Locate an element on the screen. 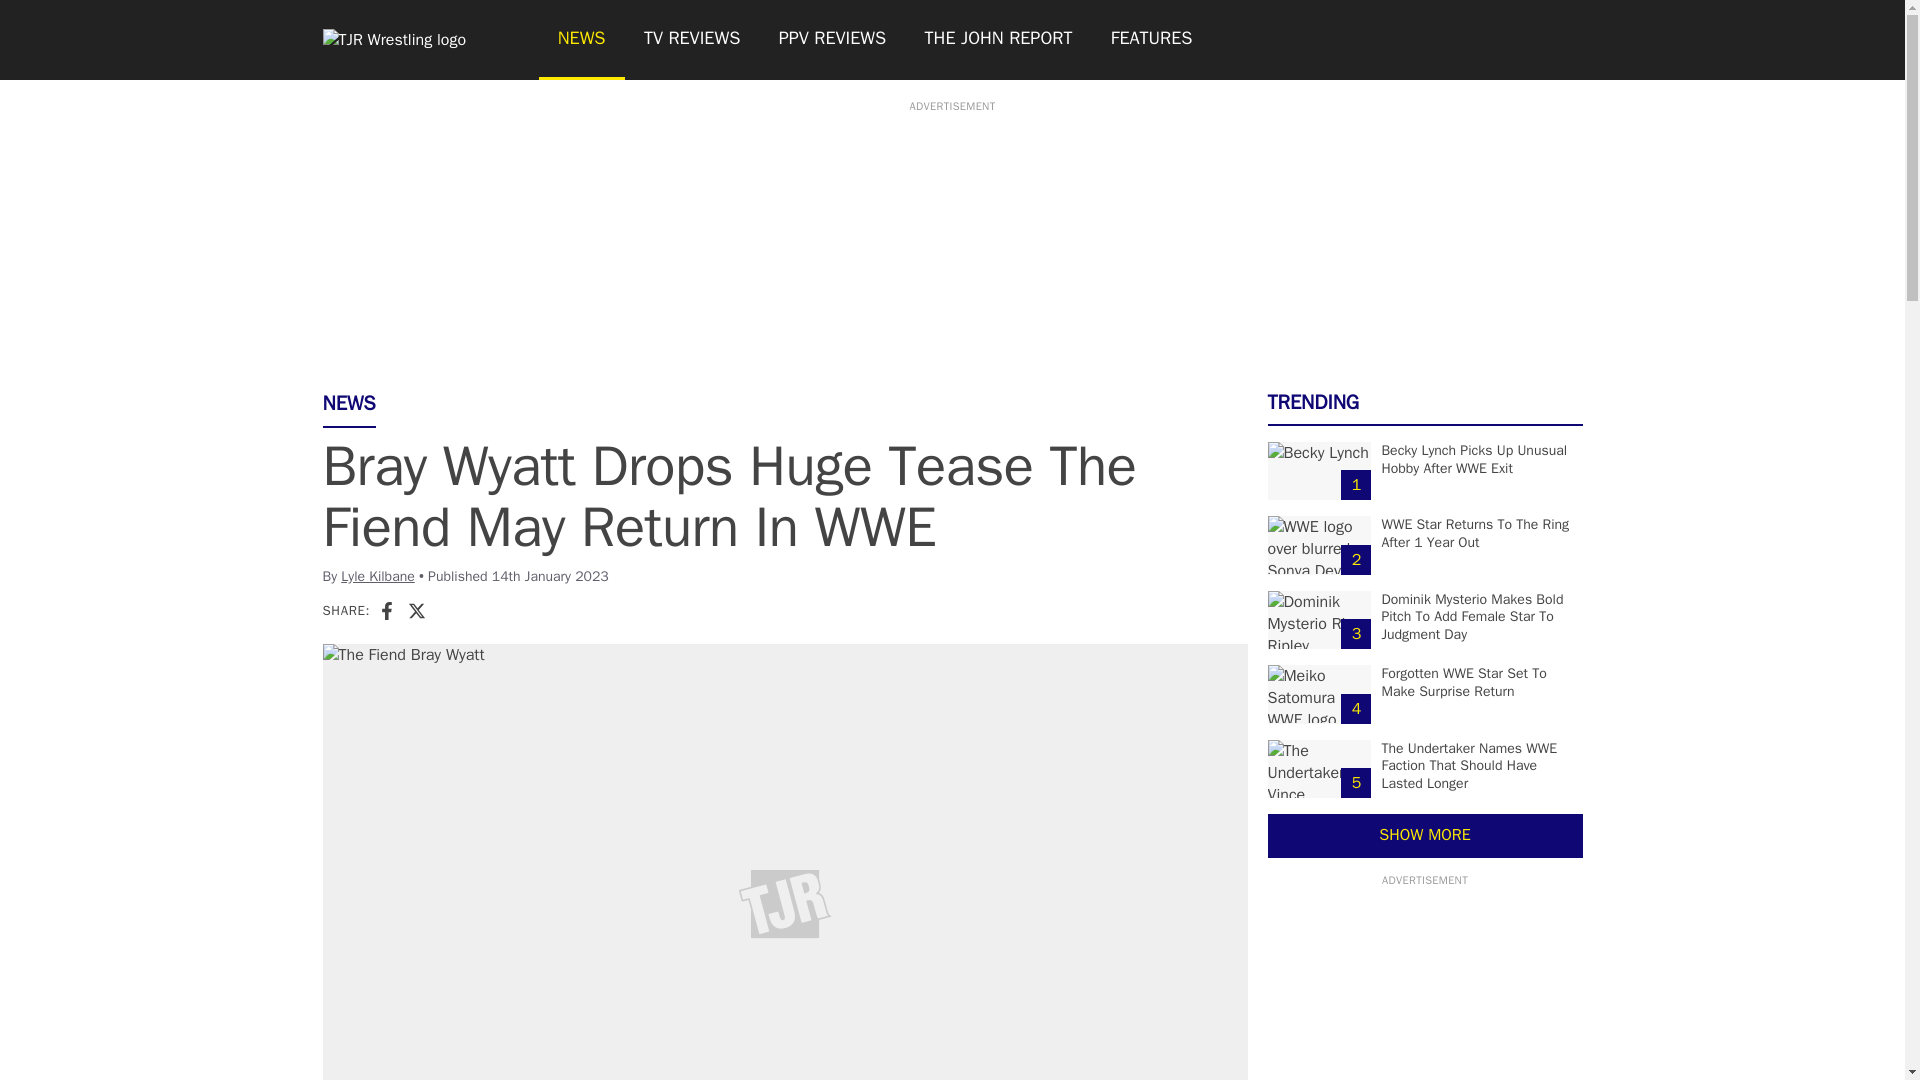 This screenshot has height=1080, width=1920. PPV REVIEWS is located at coordinates (833, 40).